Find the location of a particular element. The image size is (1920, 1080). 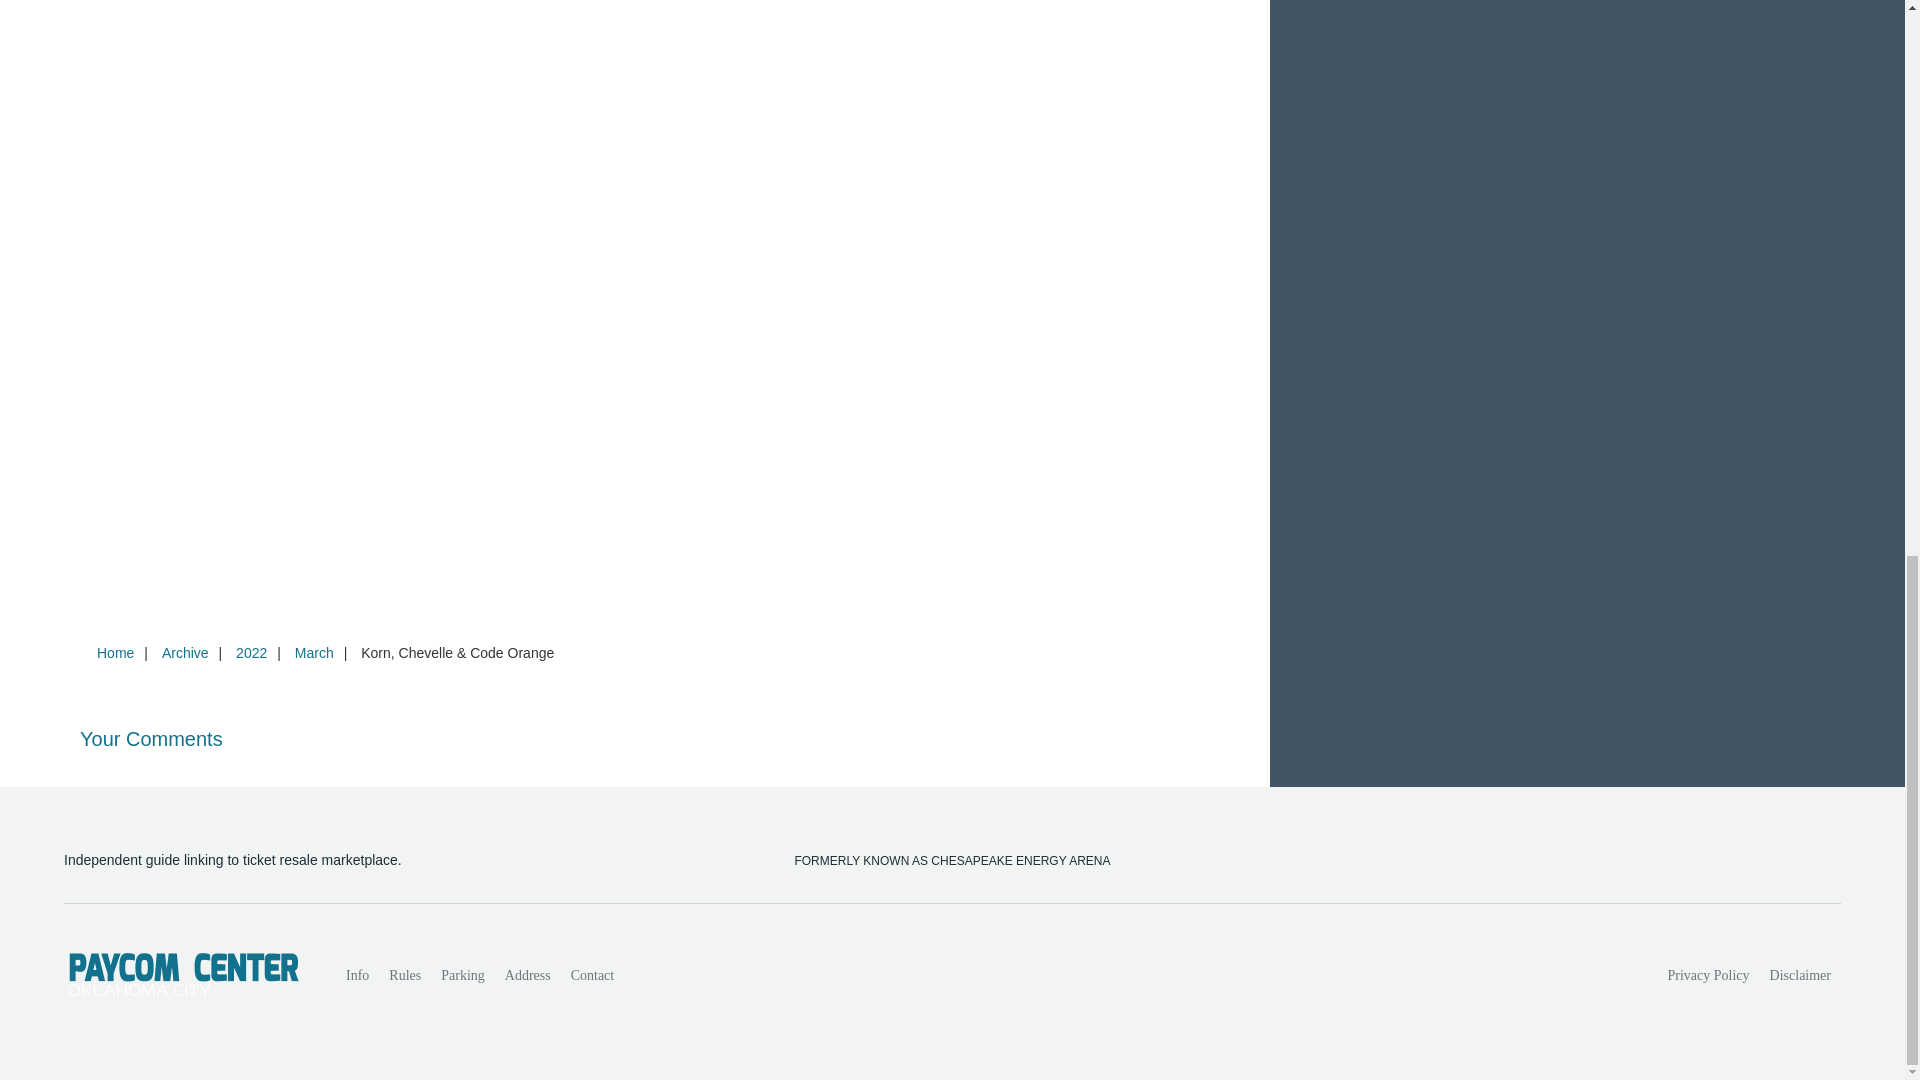

Privacy Policy is located at coordinates (1709, 975).